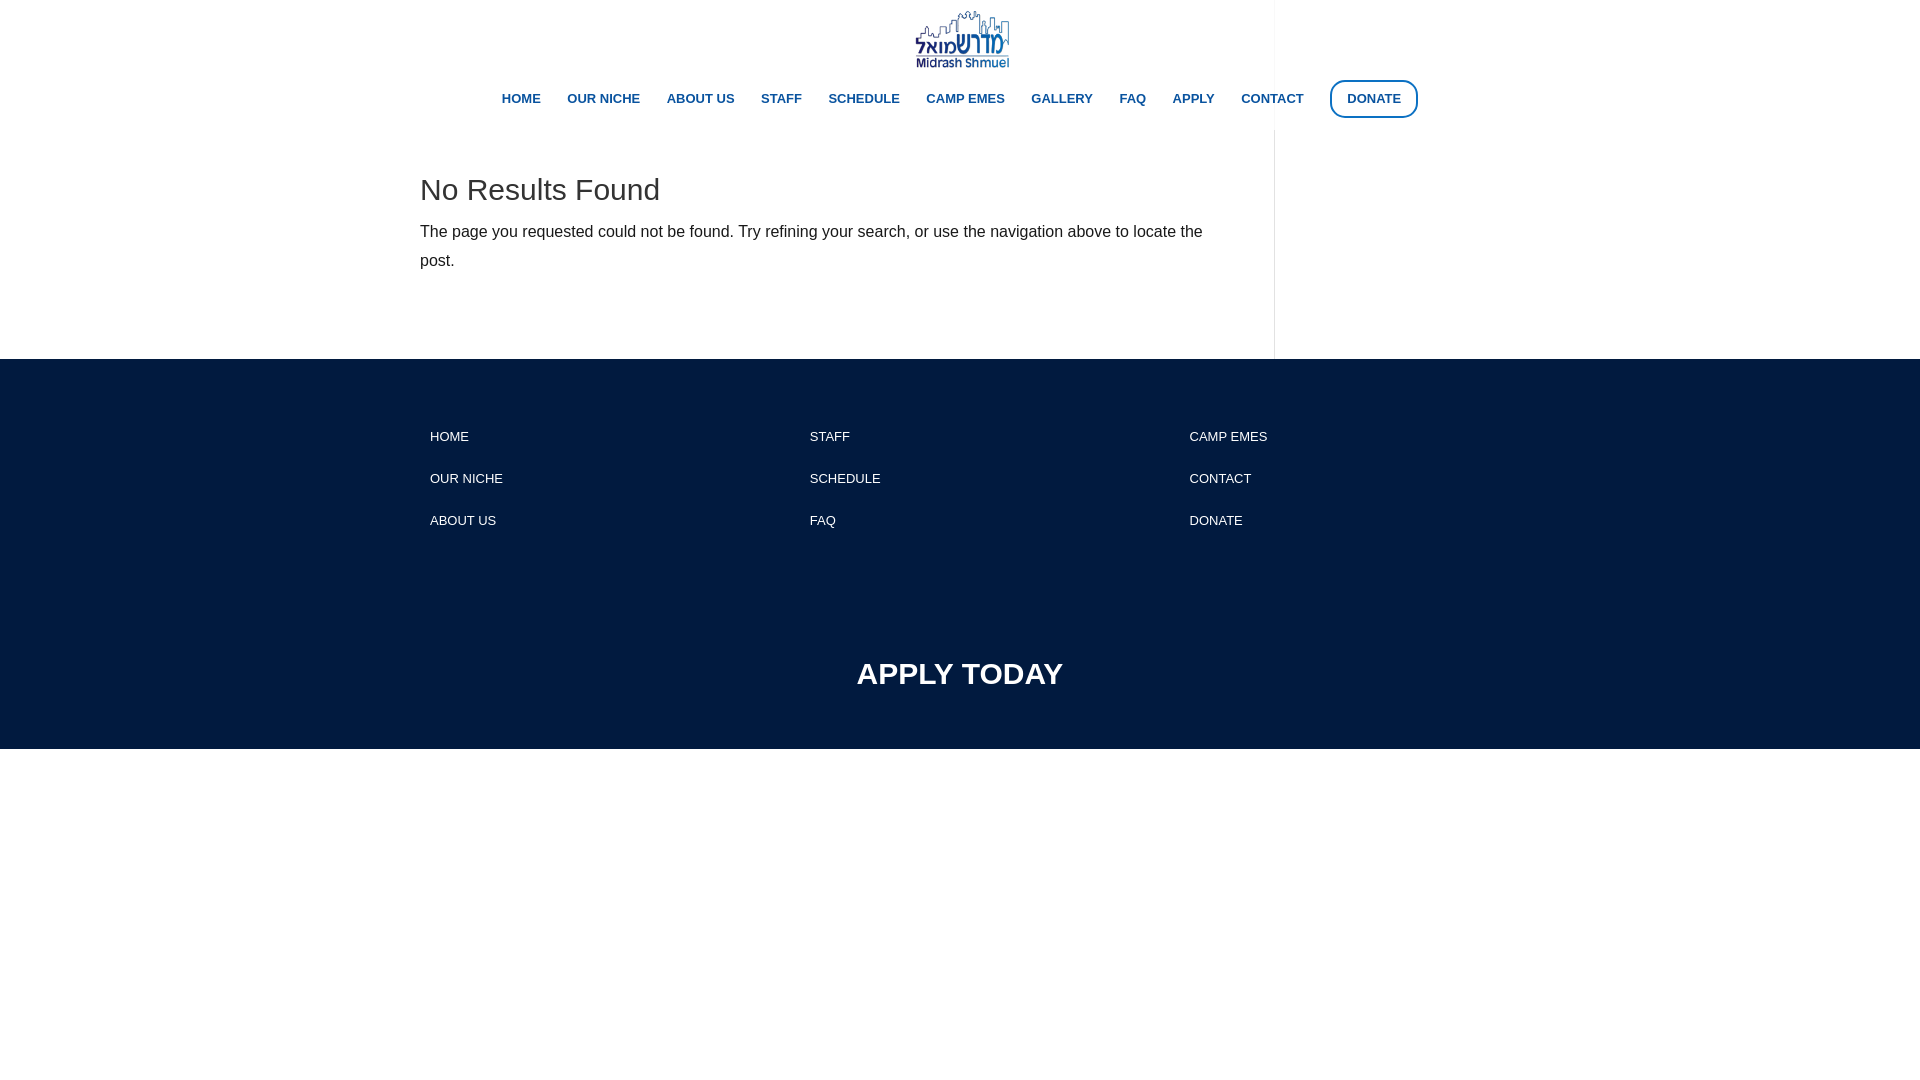 The width and height of the screenshot is (1920, 1080). Describe the element at coordinates (846, 478) in the screenshot. I see `SCHEDULE` at that location.